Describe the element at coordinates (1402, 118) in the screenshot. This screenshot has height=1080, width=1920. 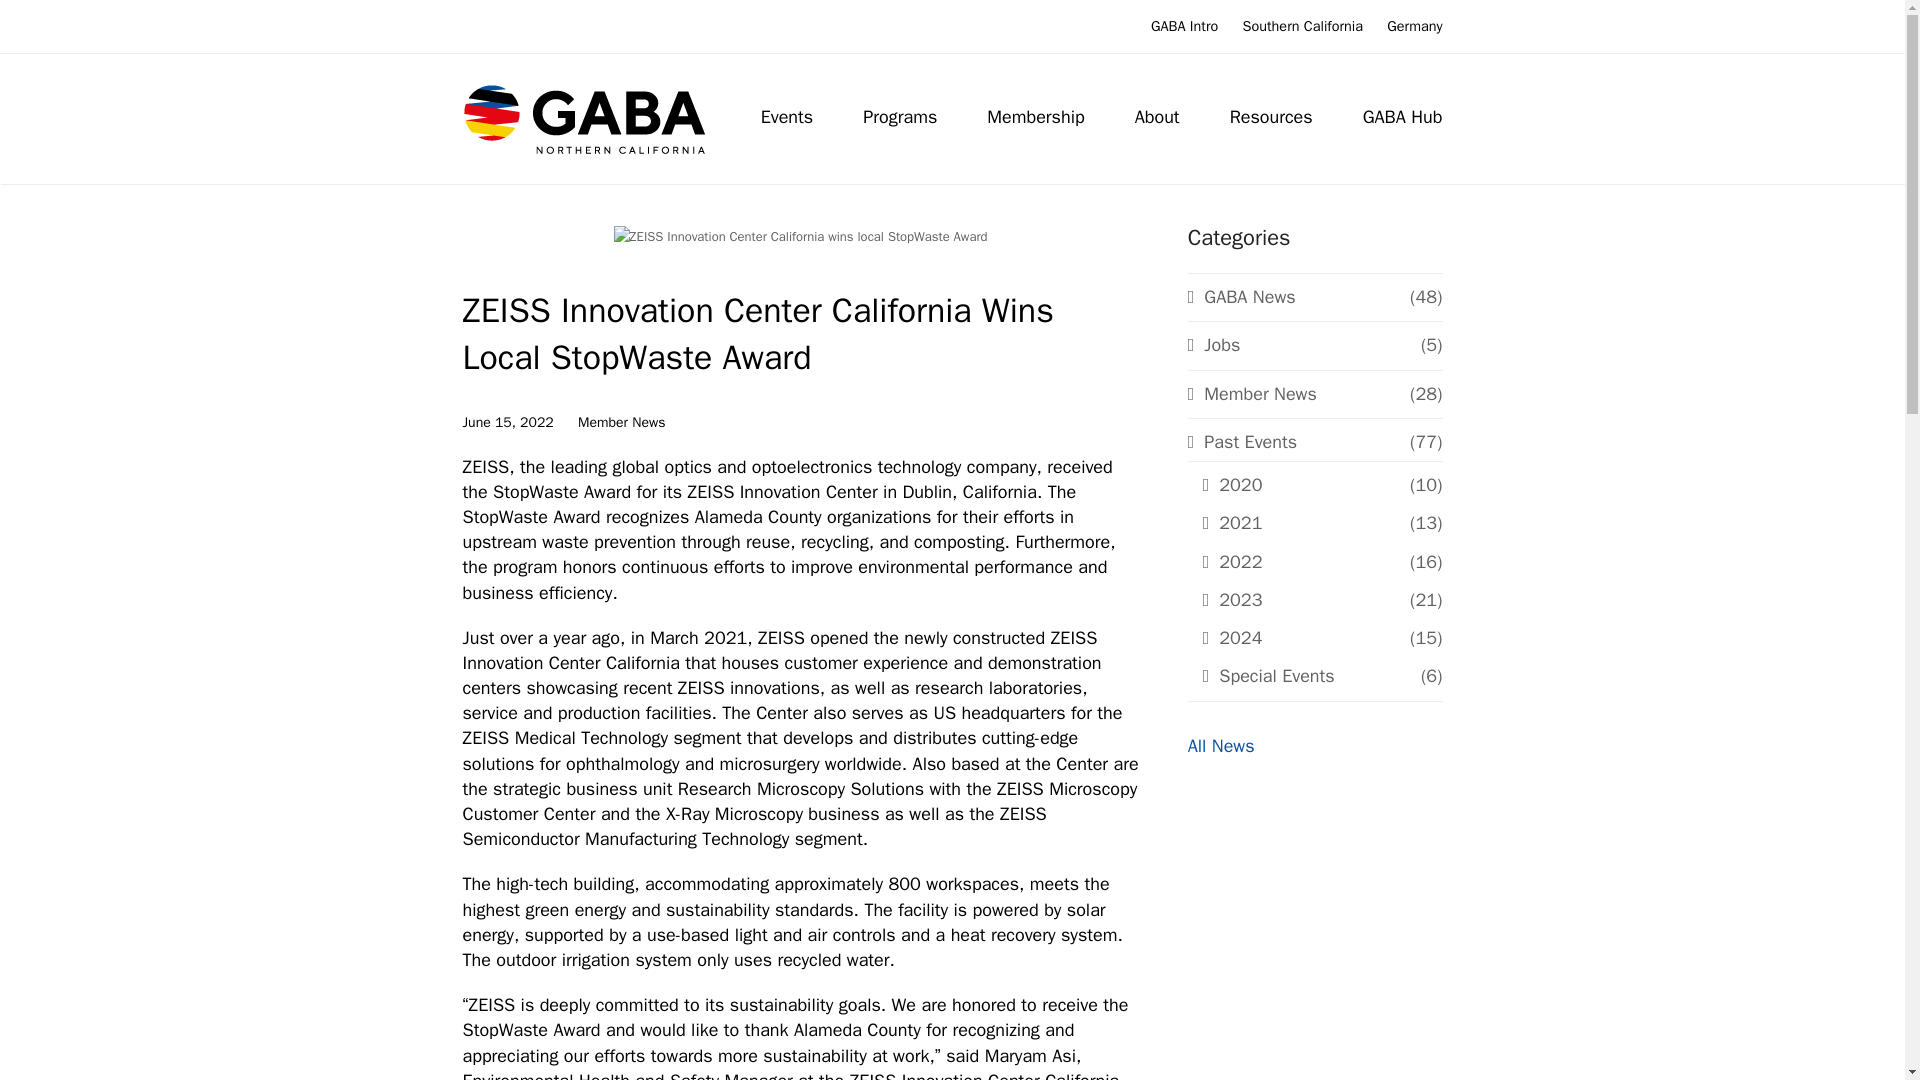
I see `GABA Hub` at that location.